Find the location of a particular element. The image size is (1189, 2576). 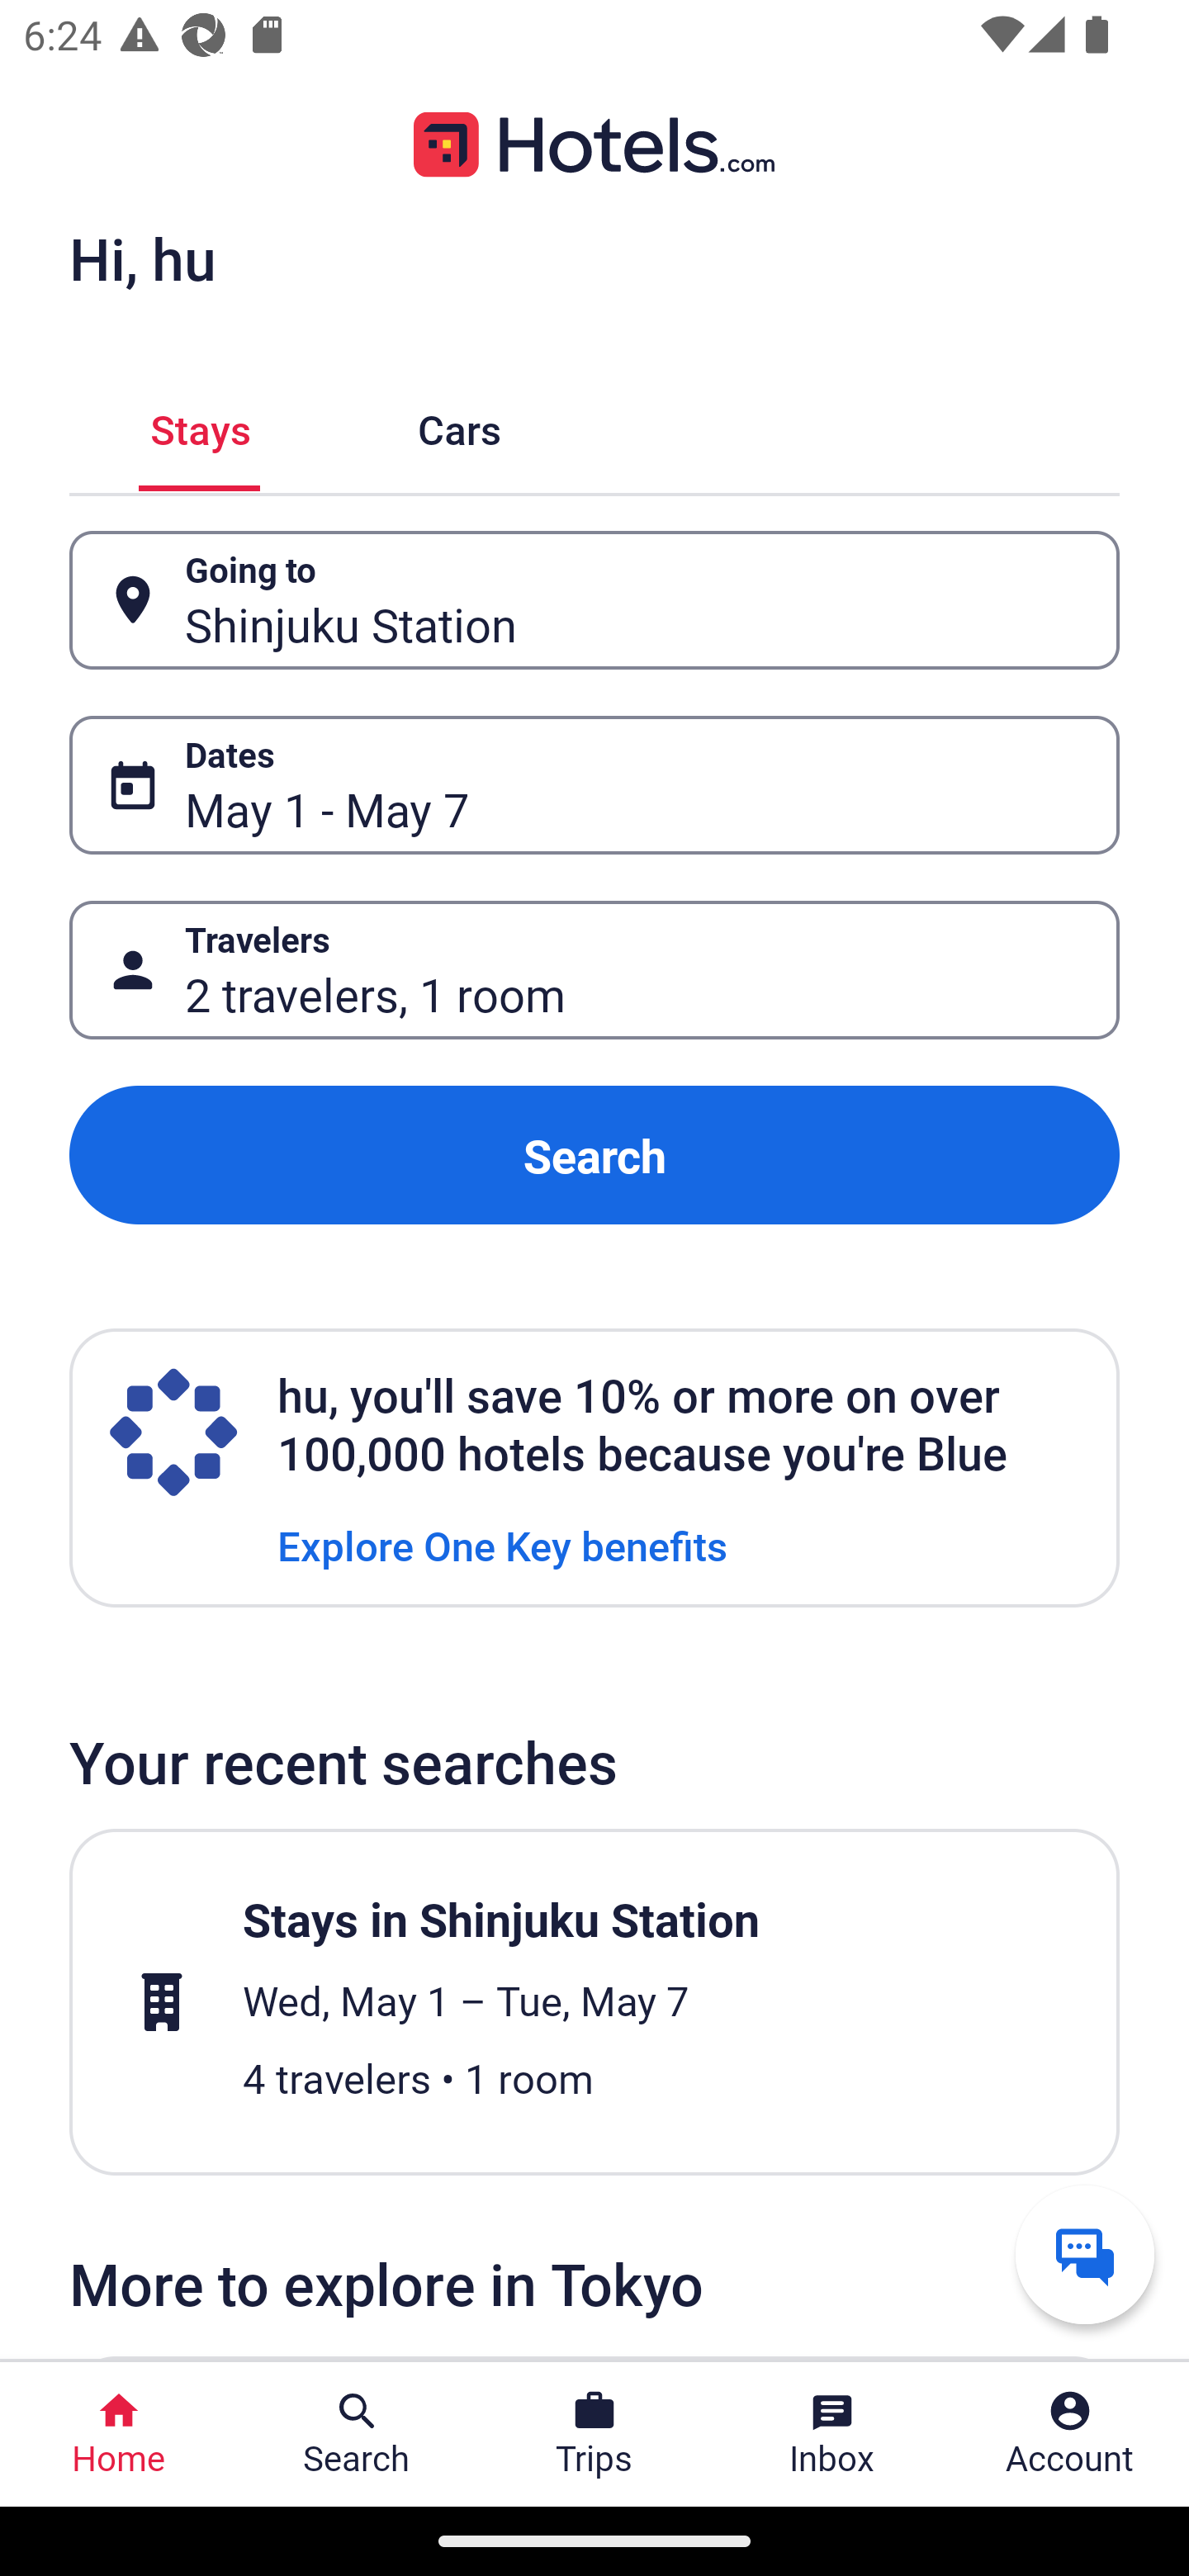

Account Profile. Button is located at coordinates (1070, 2434).